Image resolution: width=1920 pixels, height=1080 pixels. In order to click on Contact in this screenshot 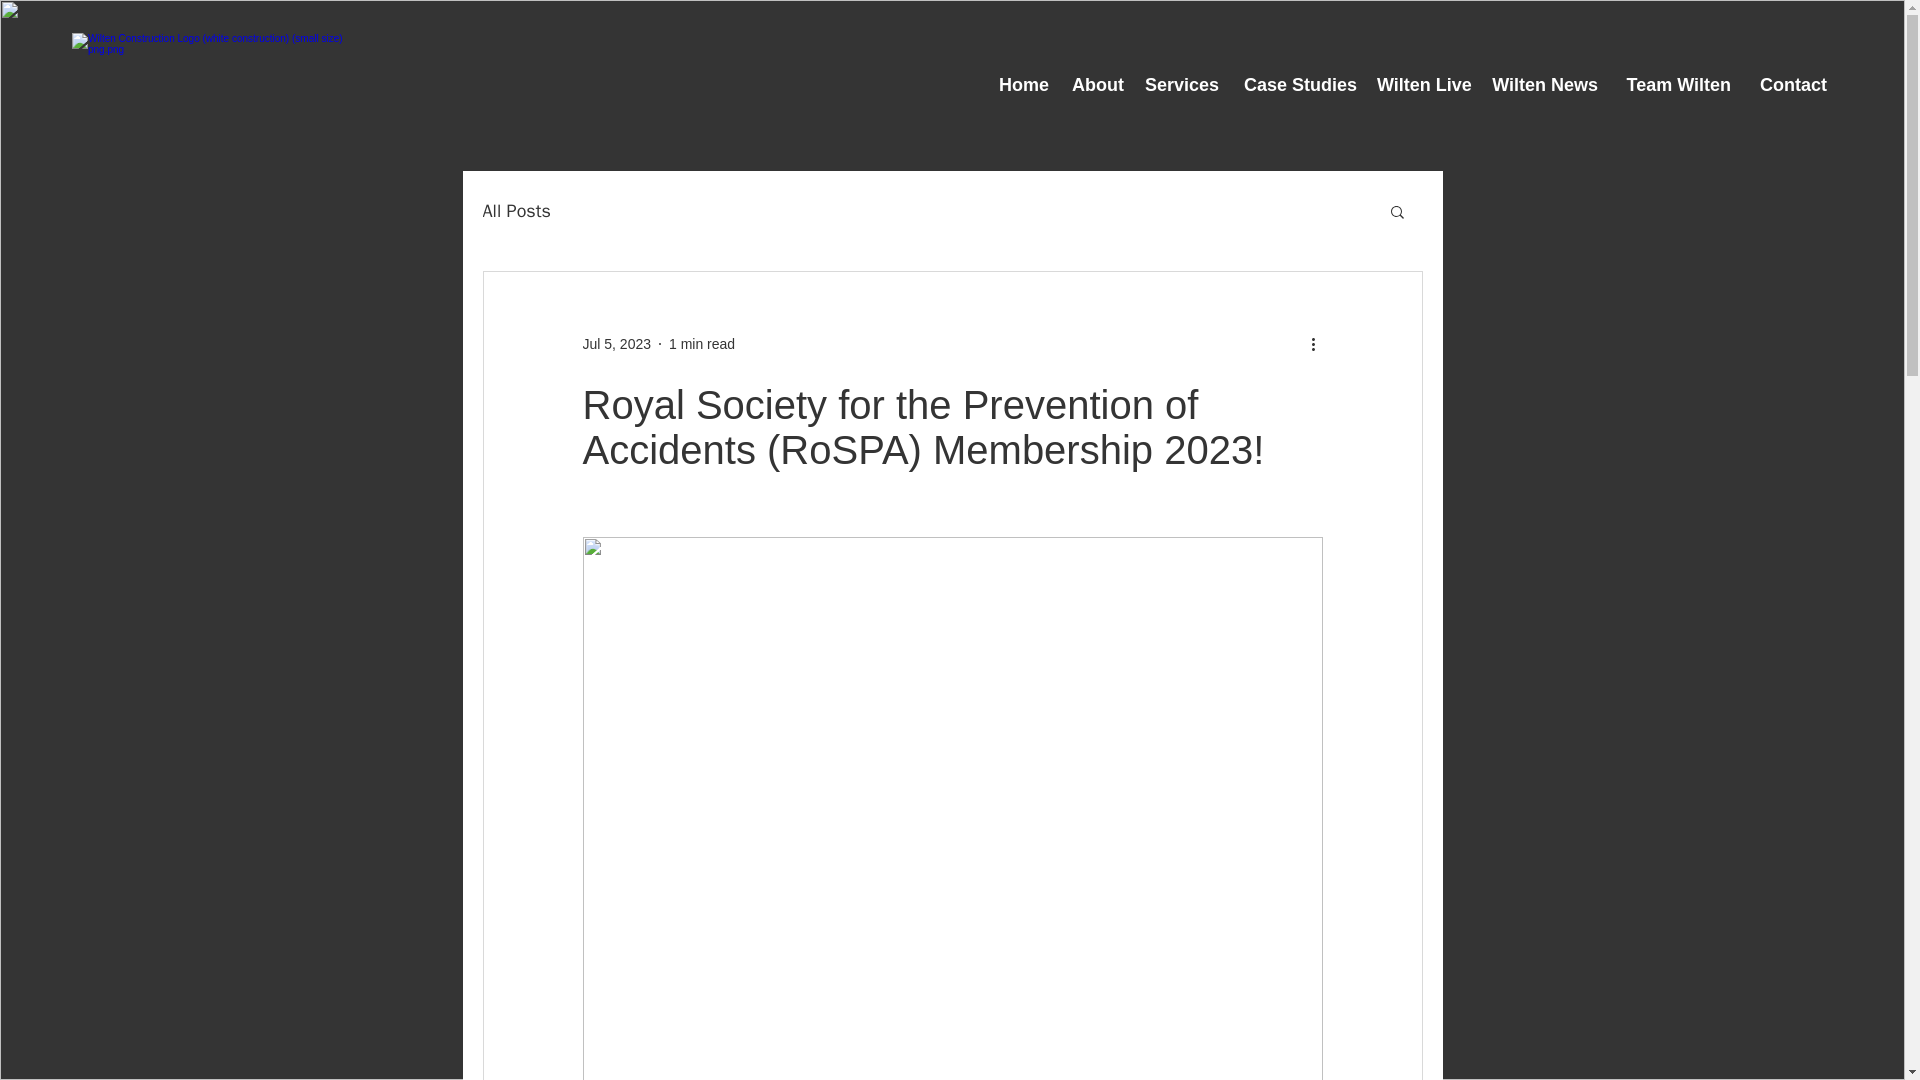, I will do `click(1789, 86)`.